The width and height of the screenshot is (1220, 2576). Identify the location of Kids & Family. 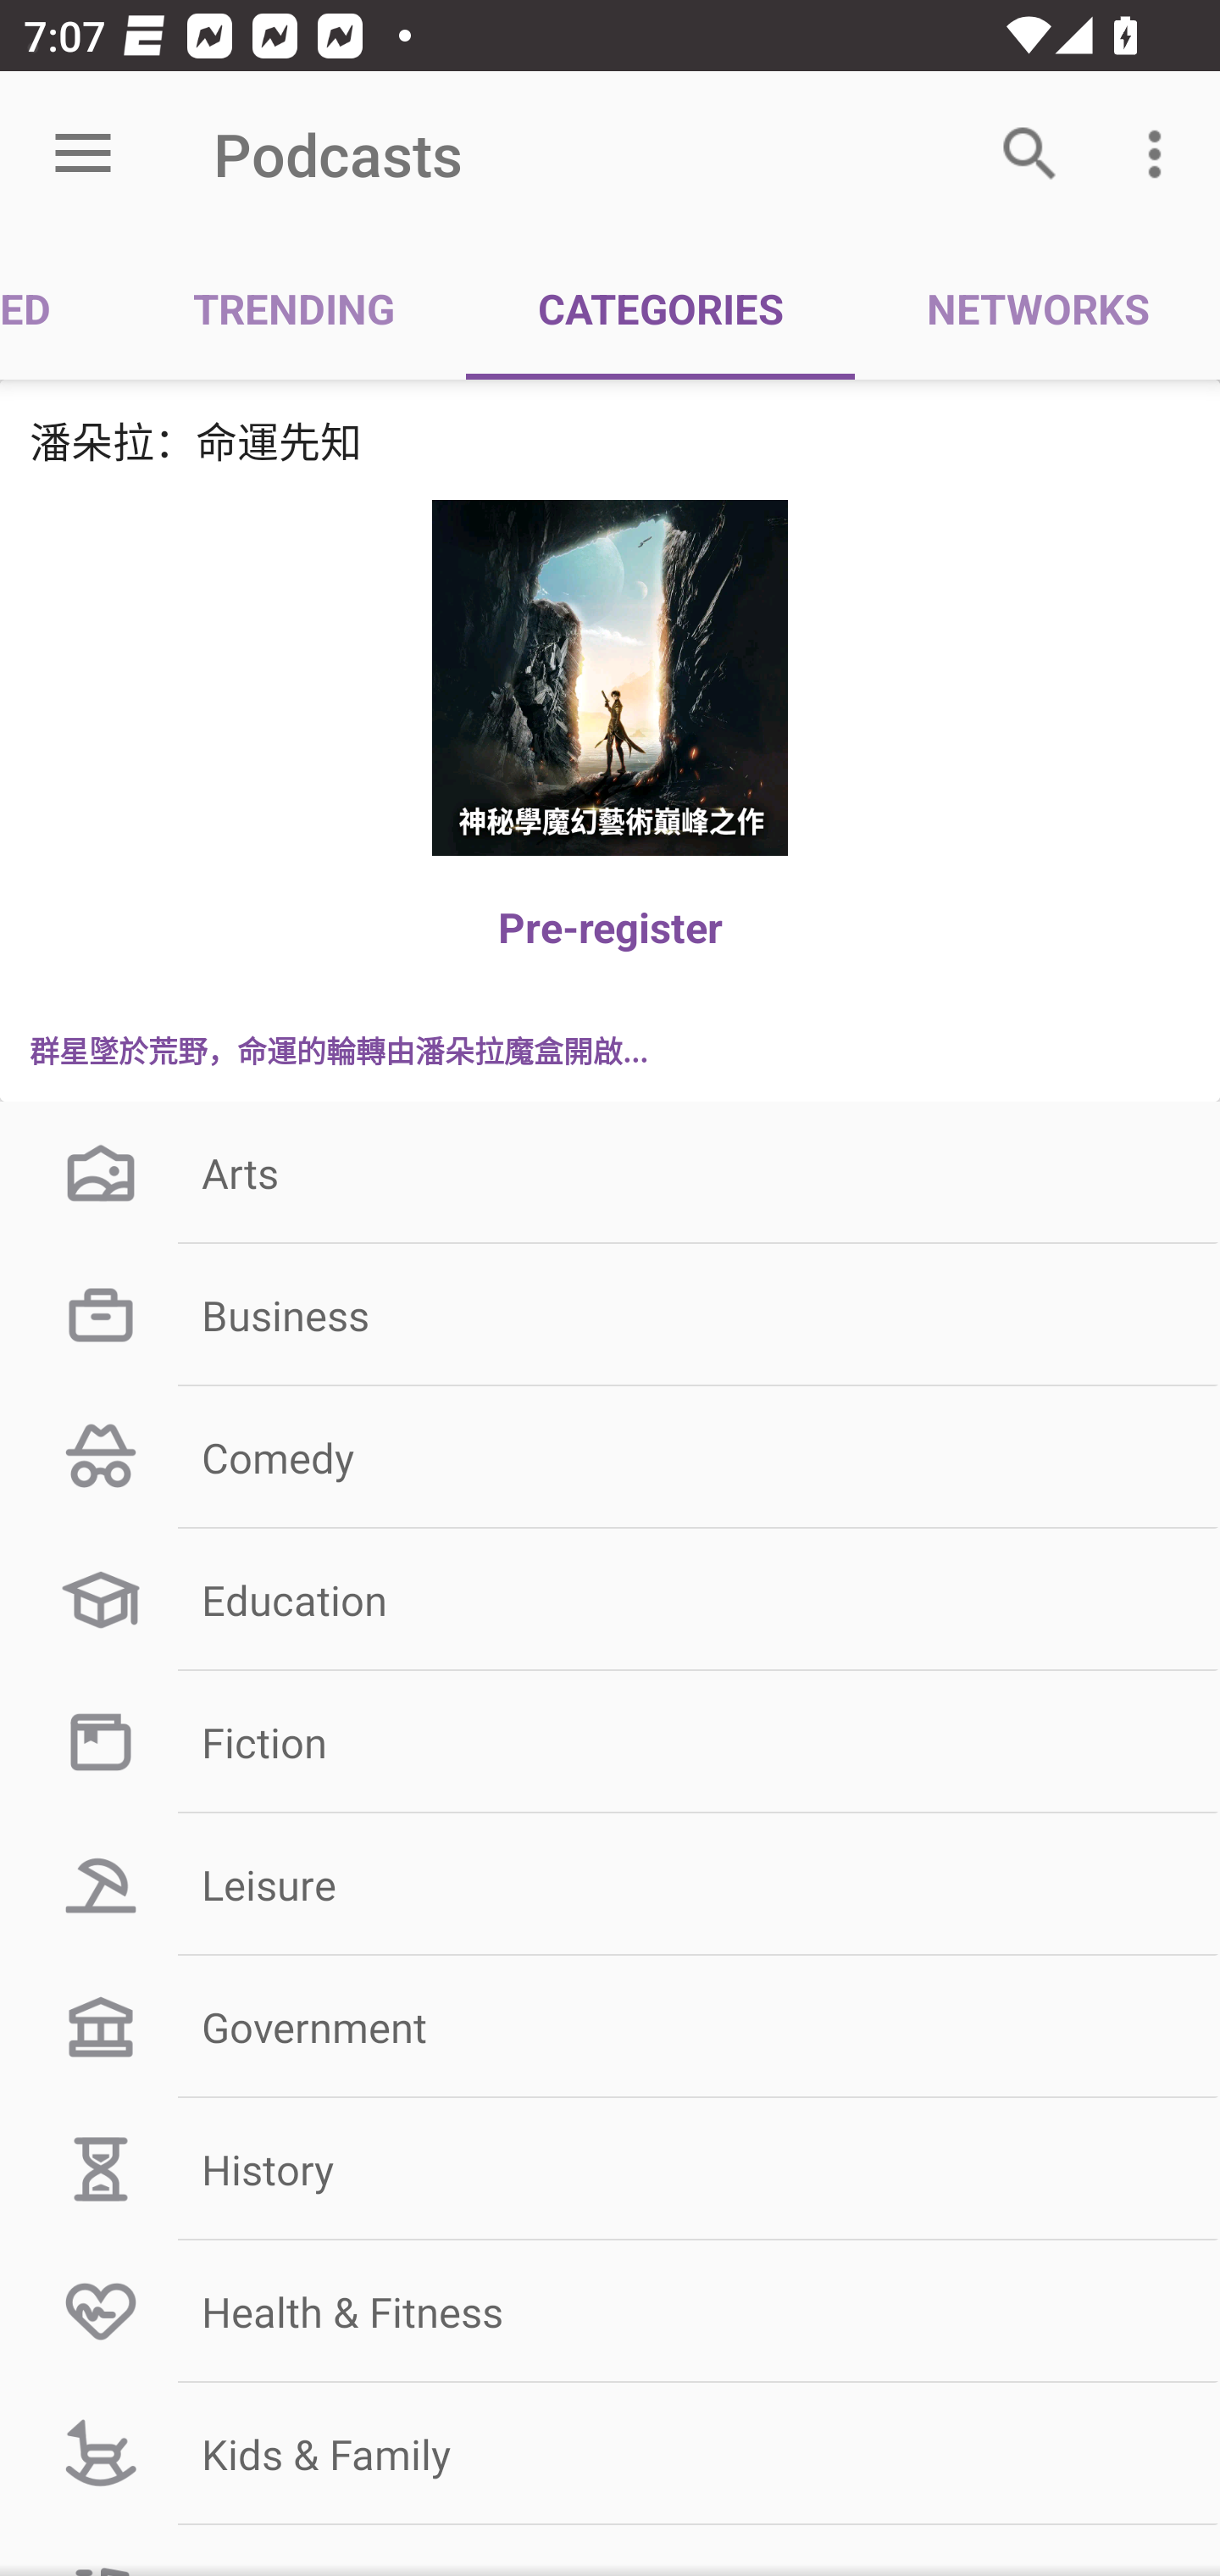
(610, 2454).